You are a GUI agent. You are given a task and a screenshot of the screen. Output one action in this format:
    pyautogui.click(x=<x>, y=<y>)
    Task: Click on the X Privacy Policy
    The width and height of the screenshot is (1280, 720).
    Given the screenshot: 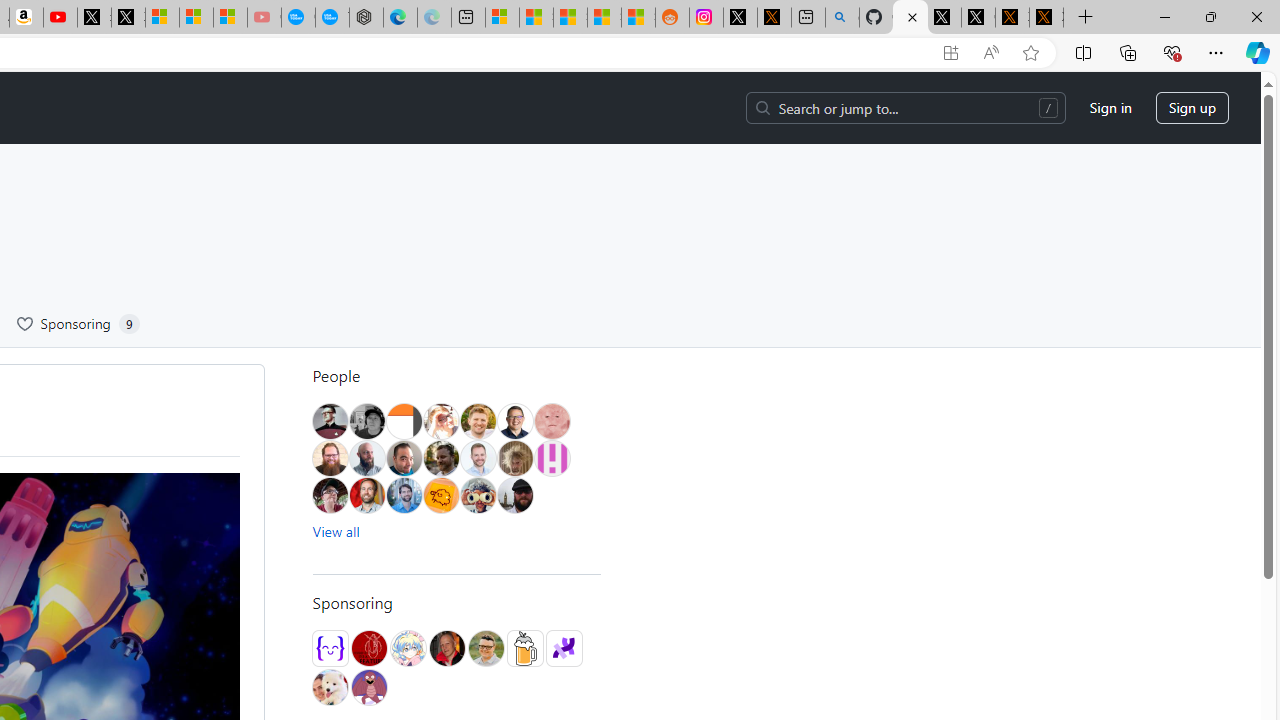 What is the action you would take?
    pyautogui.click(x=1046, y=18)
    